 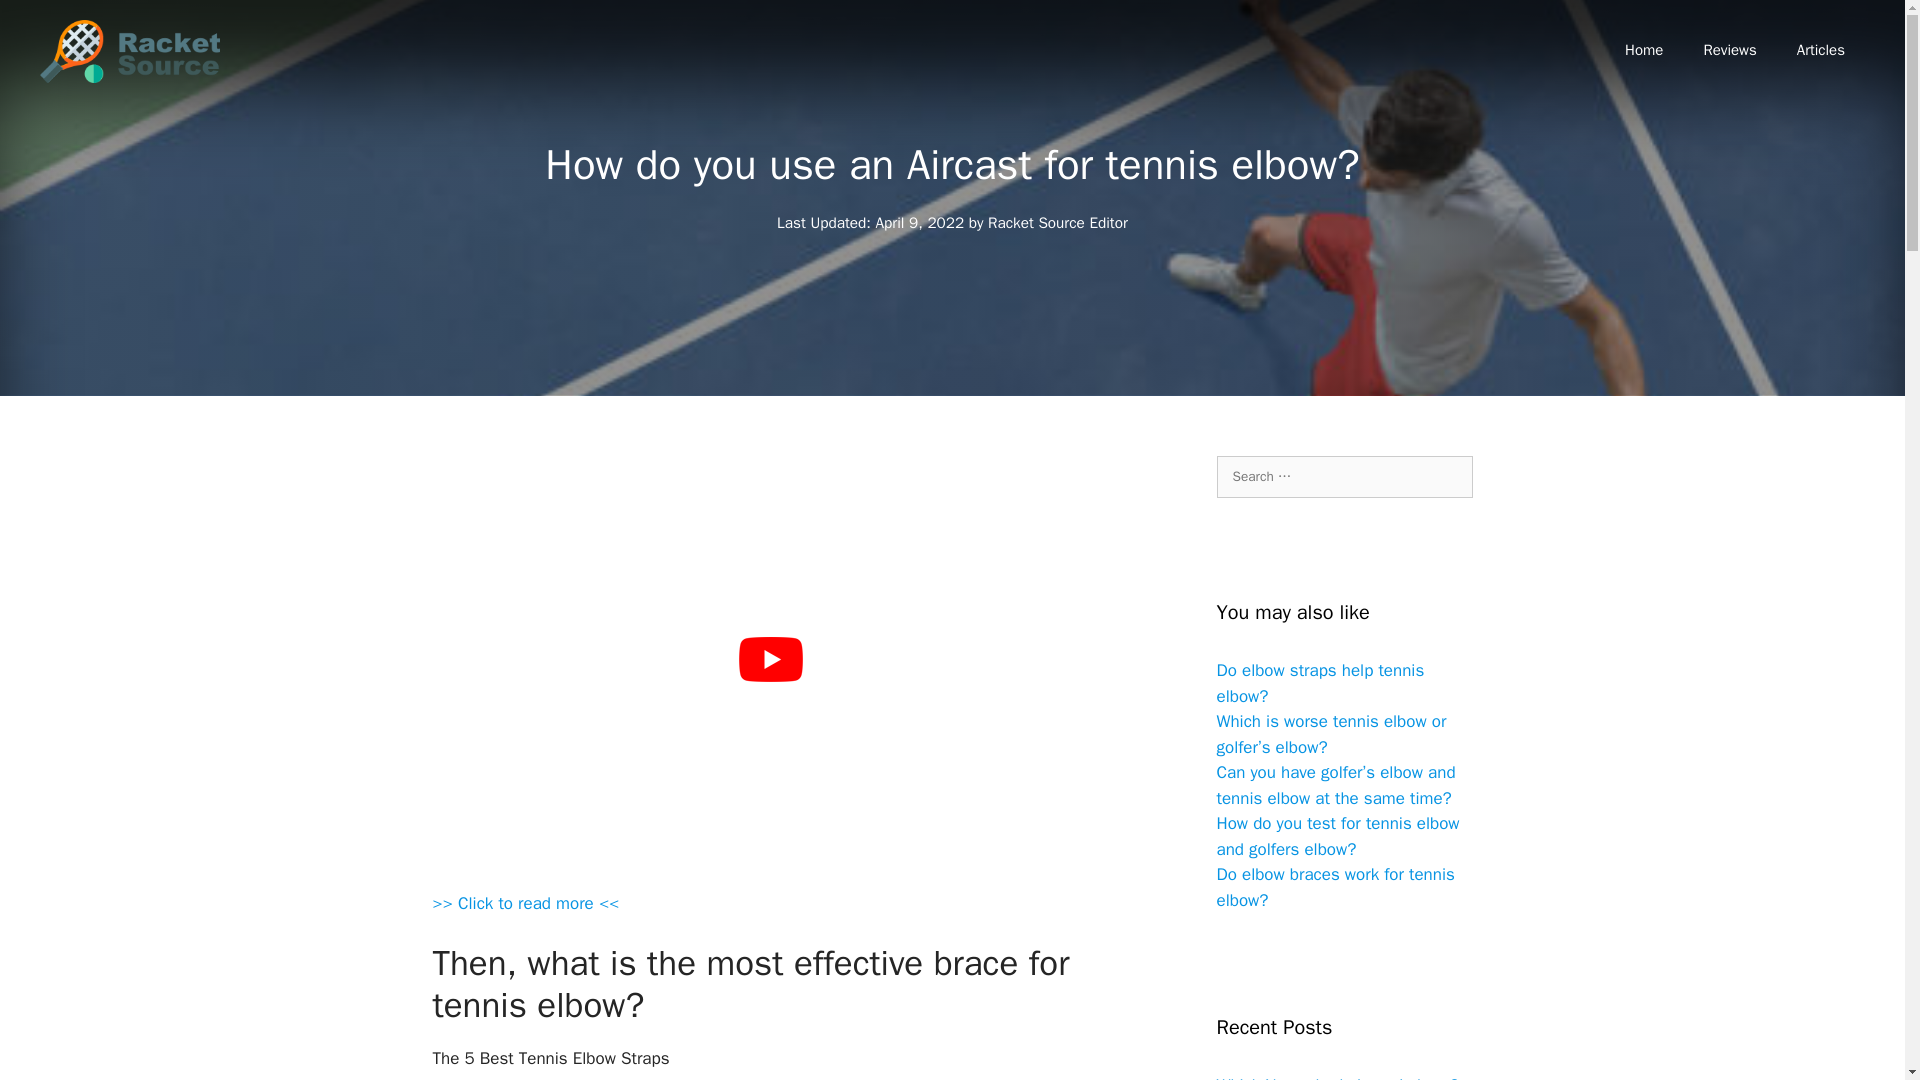 I want to click on Reviews, so click(x=1730, y=50).